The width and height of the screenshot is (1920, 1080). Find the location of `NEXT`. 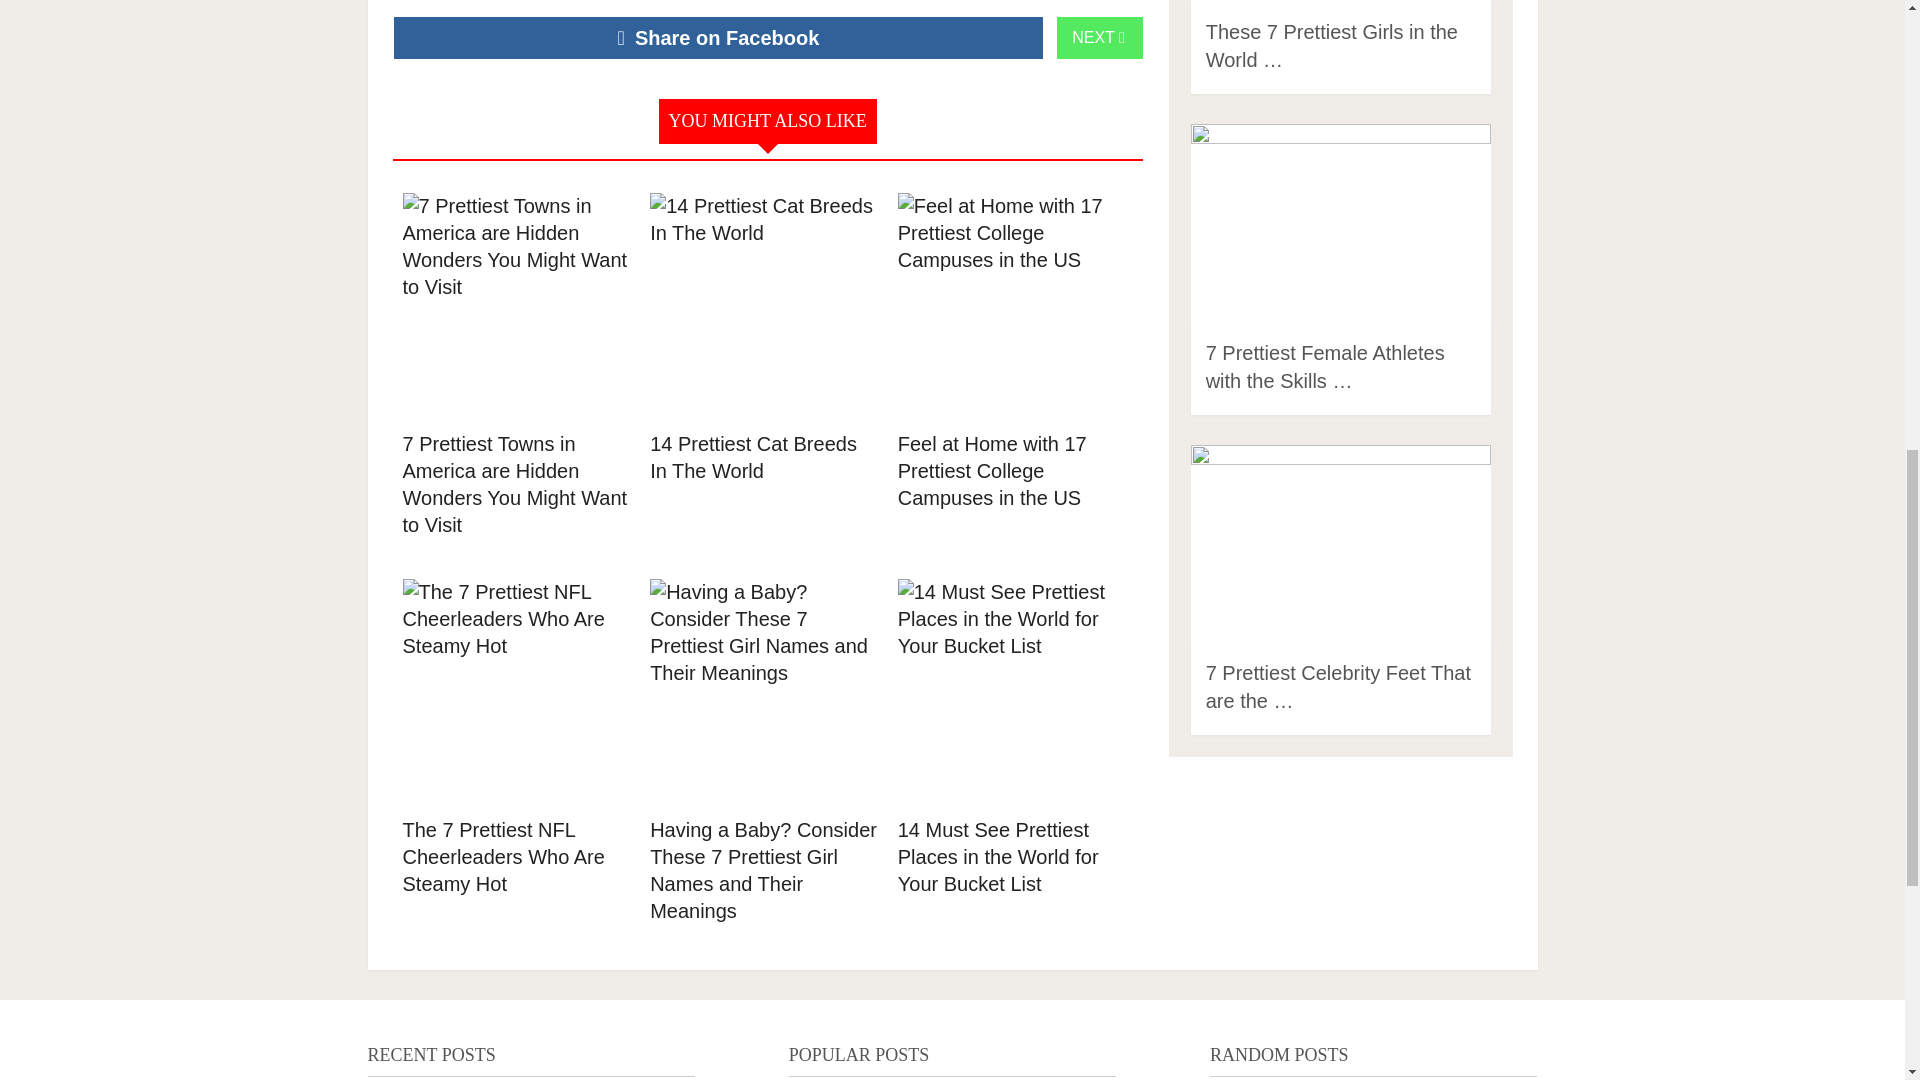

NEXT is located at coordinates (1100, 38).